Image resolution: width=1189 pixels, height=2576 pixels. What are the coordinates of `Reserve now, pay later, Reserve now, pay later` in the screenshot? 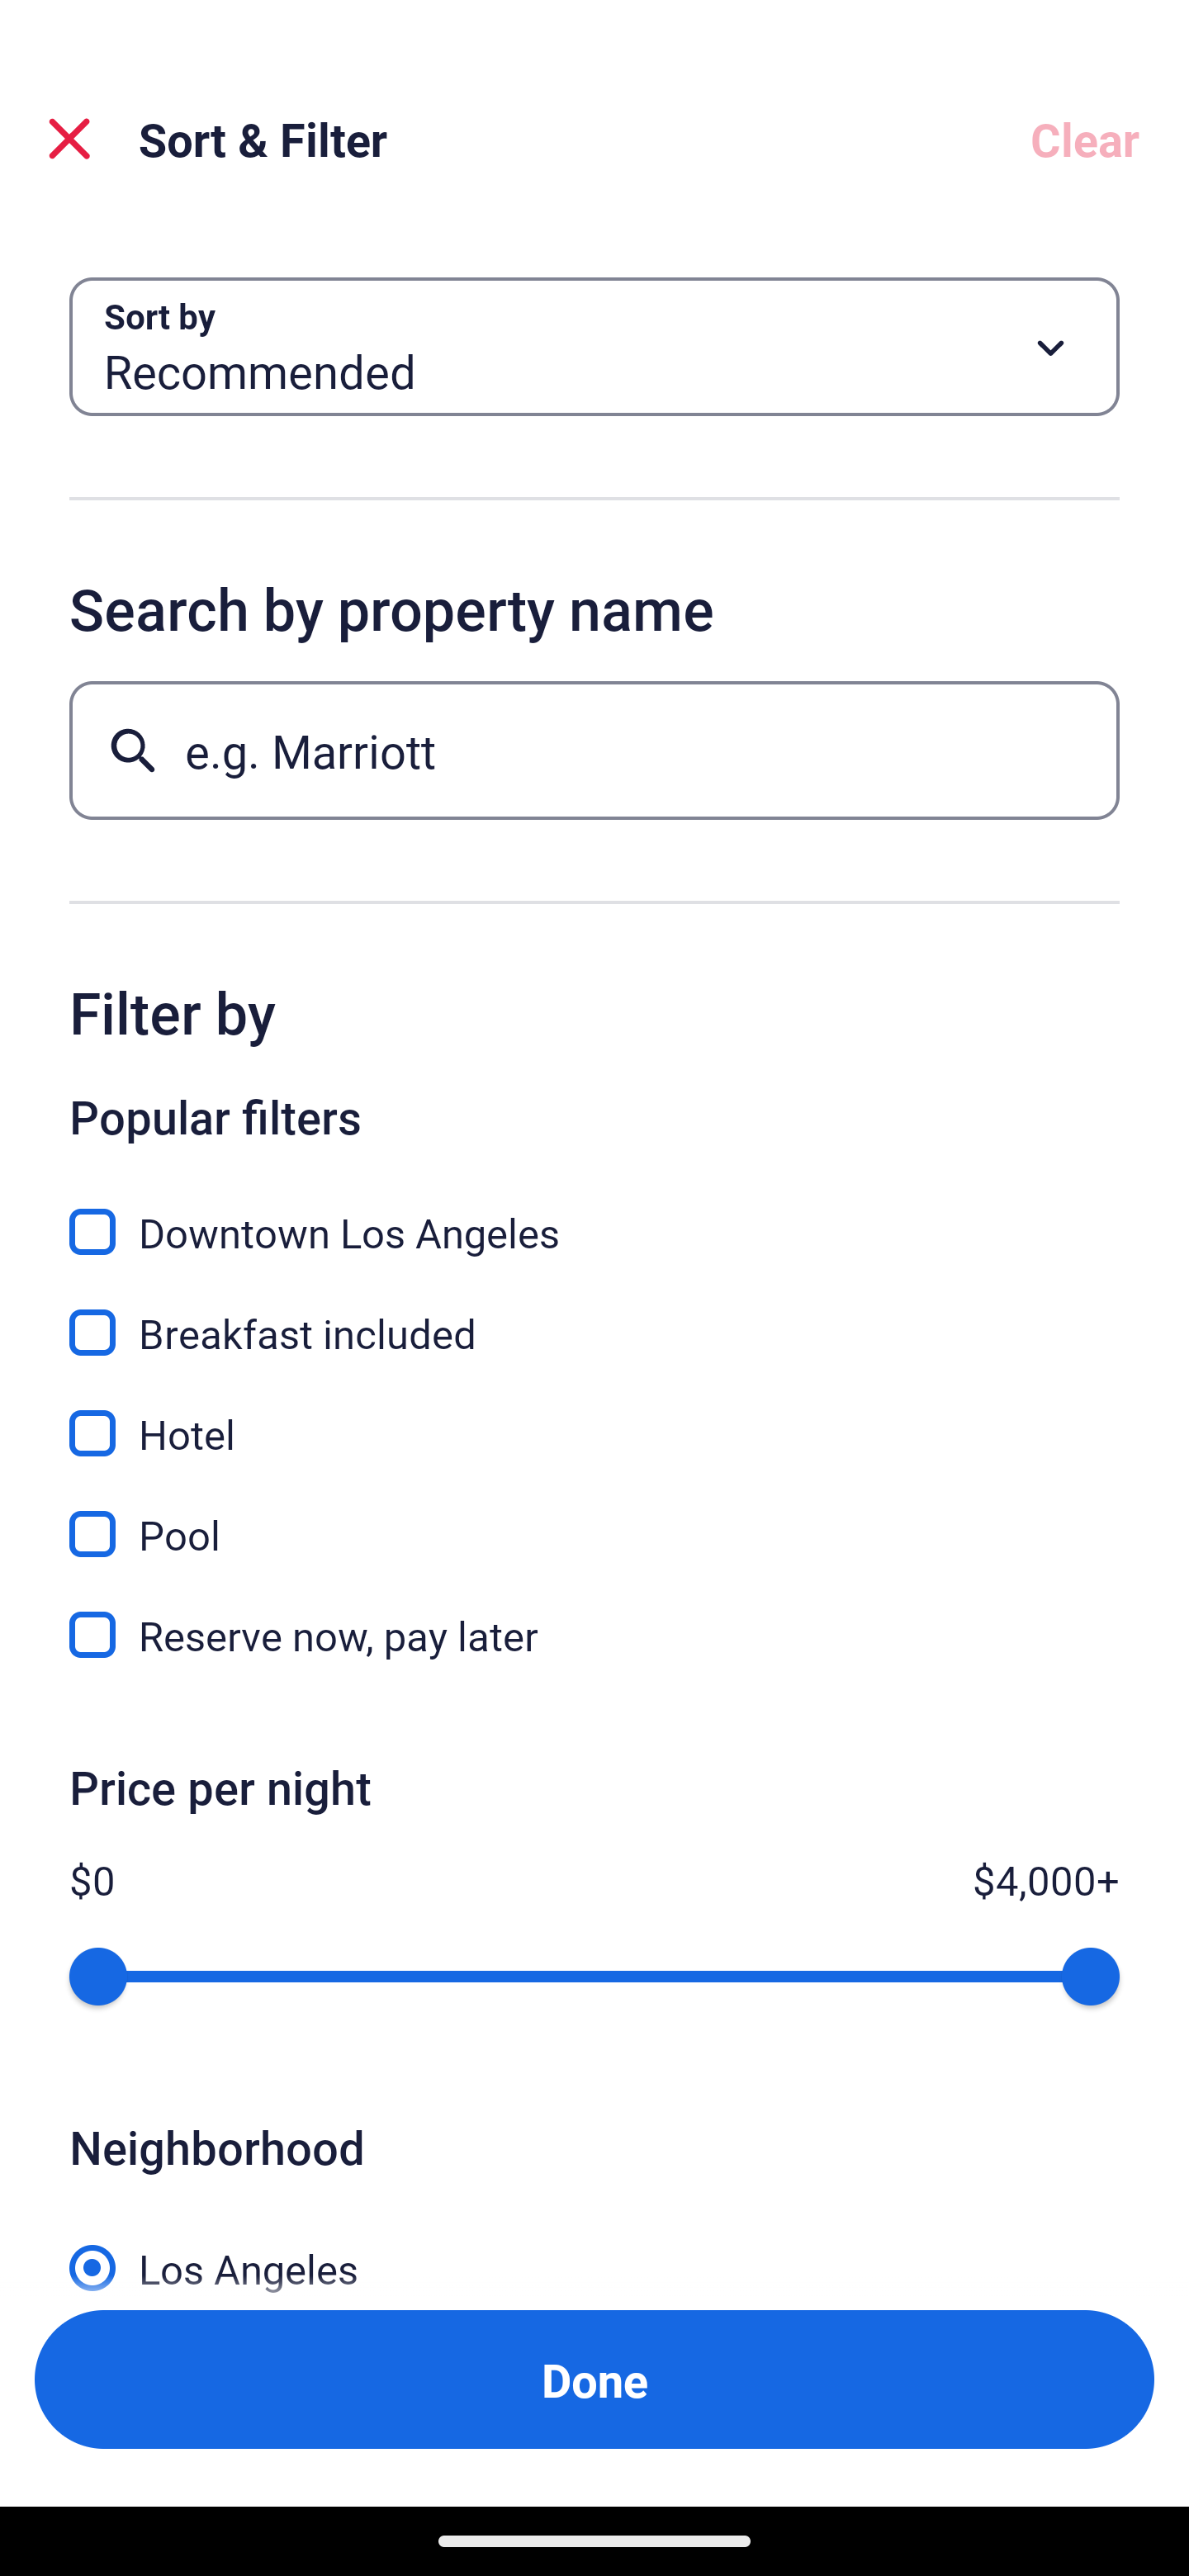 It's located at (594, 1635).